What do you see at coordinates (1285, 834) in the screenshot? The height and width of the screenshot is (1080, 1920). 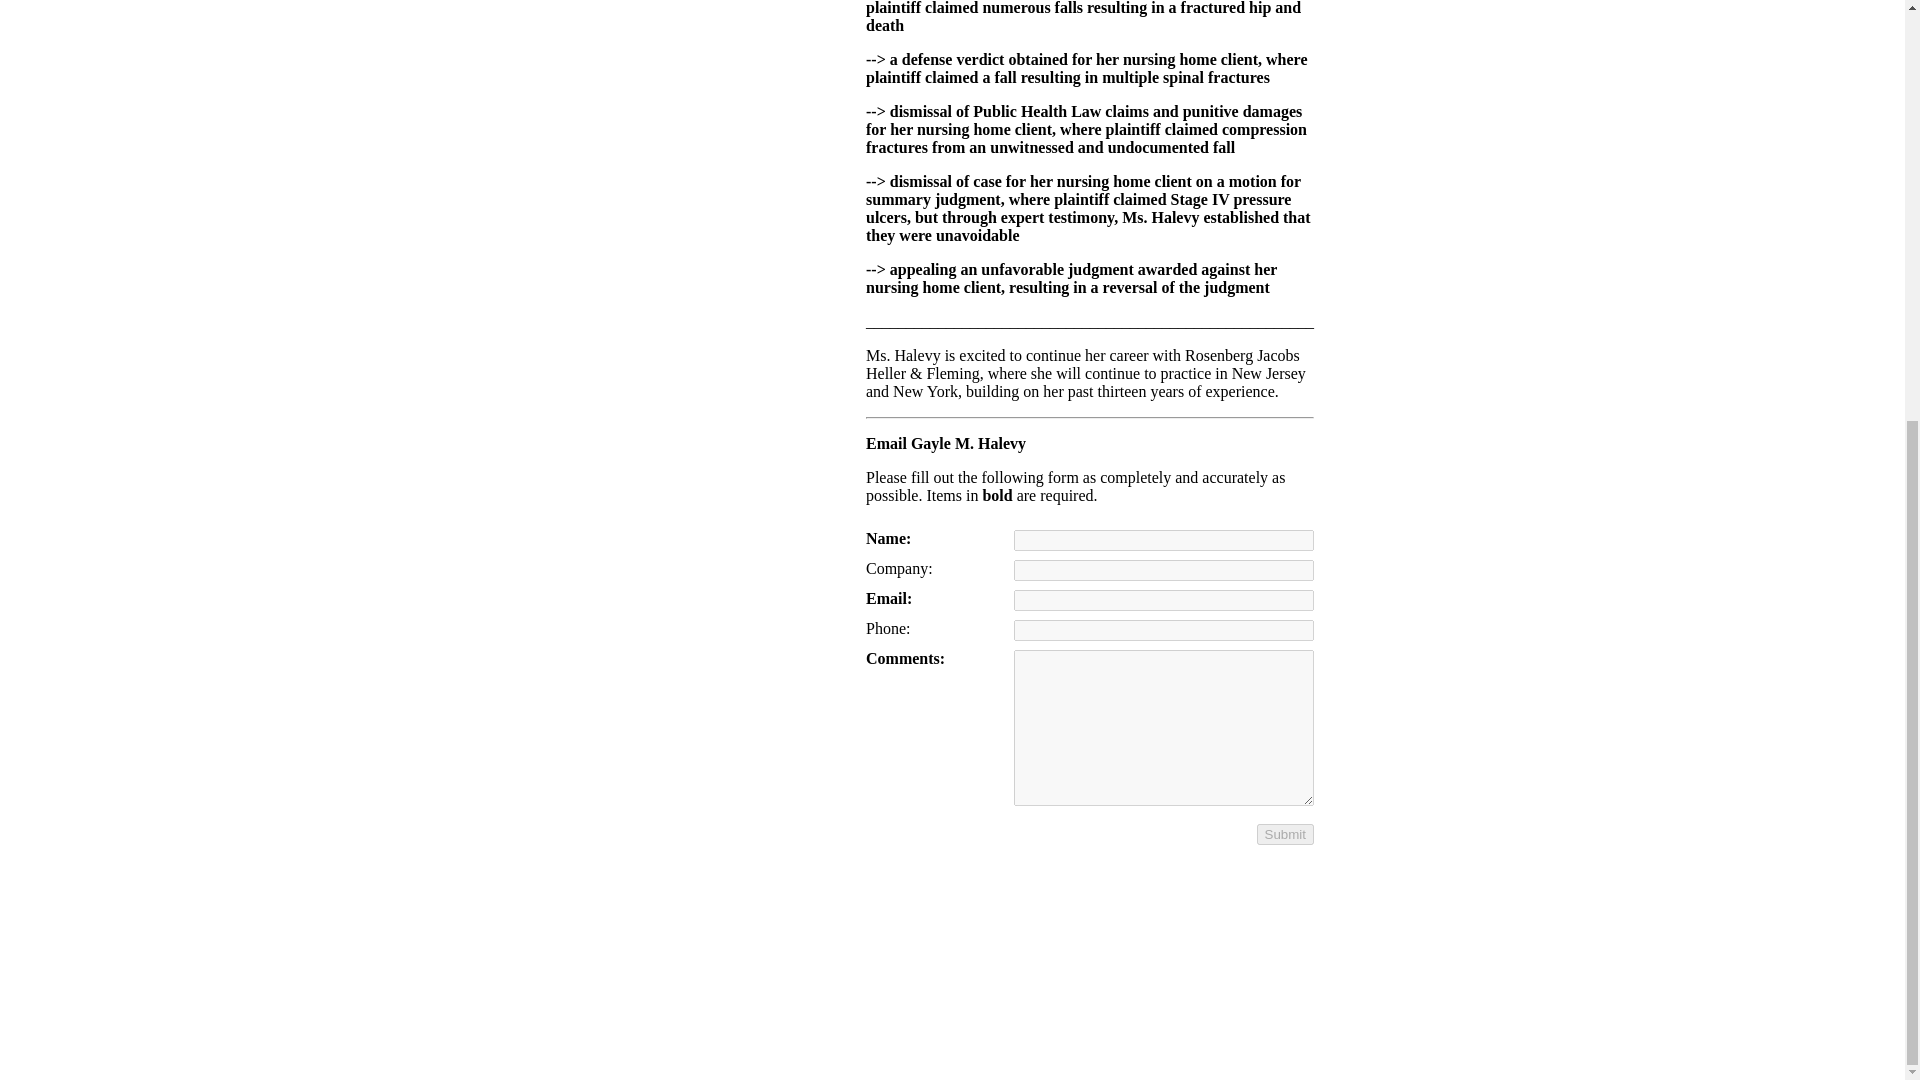 I see `Submit` at bounding box center [1285, 834].